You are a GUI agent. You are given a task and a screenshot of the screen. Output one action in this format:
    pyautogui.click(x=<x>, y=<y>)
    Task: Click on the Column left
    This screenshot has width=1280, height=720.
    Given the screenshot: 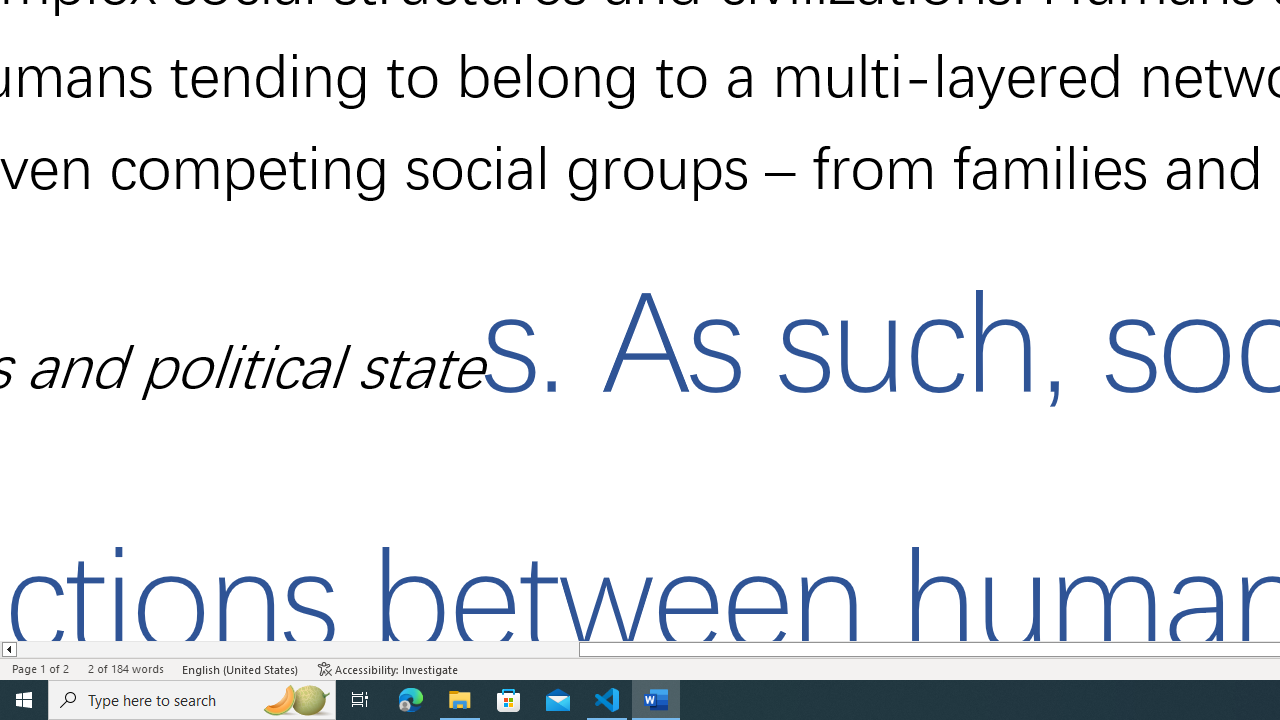 What is the action you would take?
    pyautogui.click(x=8, y=649)
    